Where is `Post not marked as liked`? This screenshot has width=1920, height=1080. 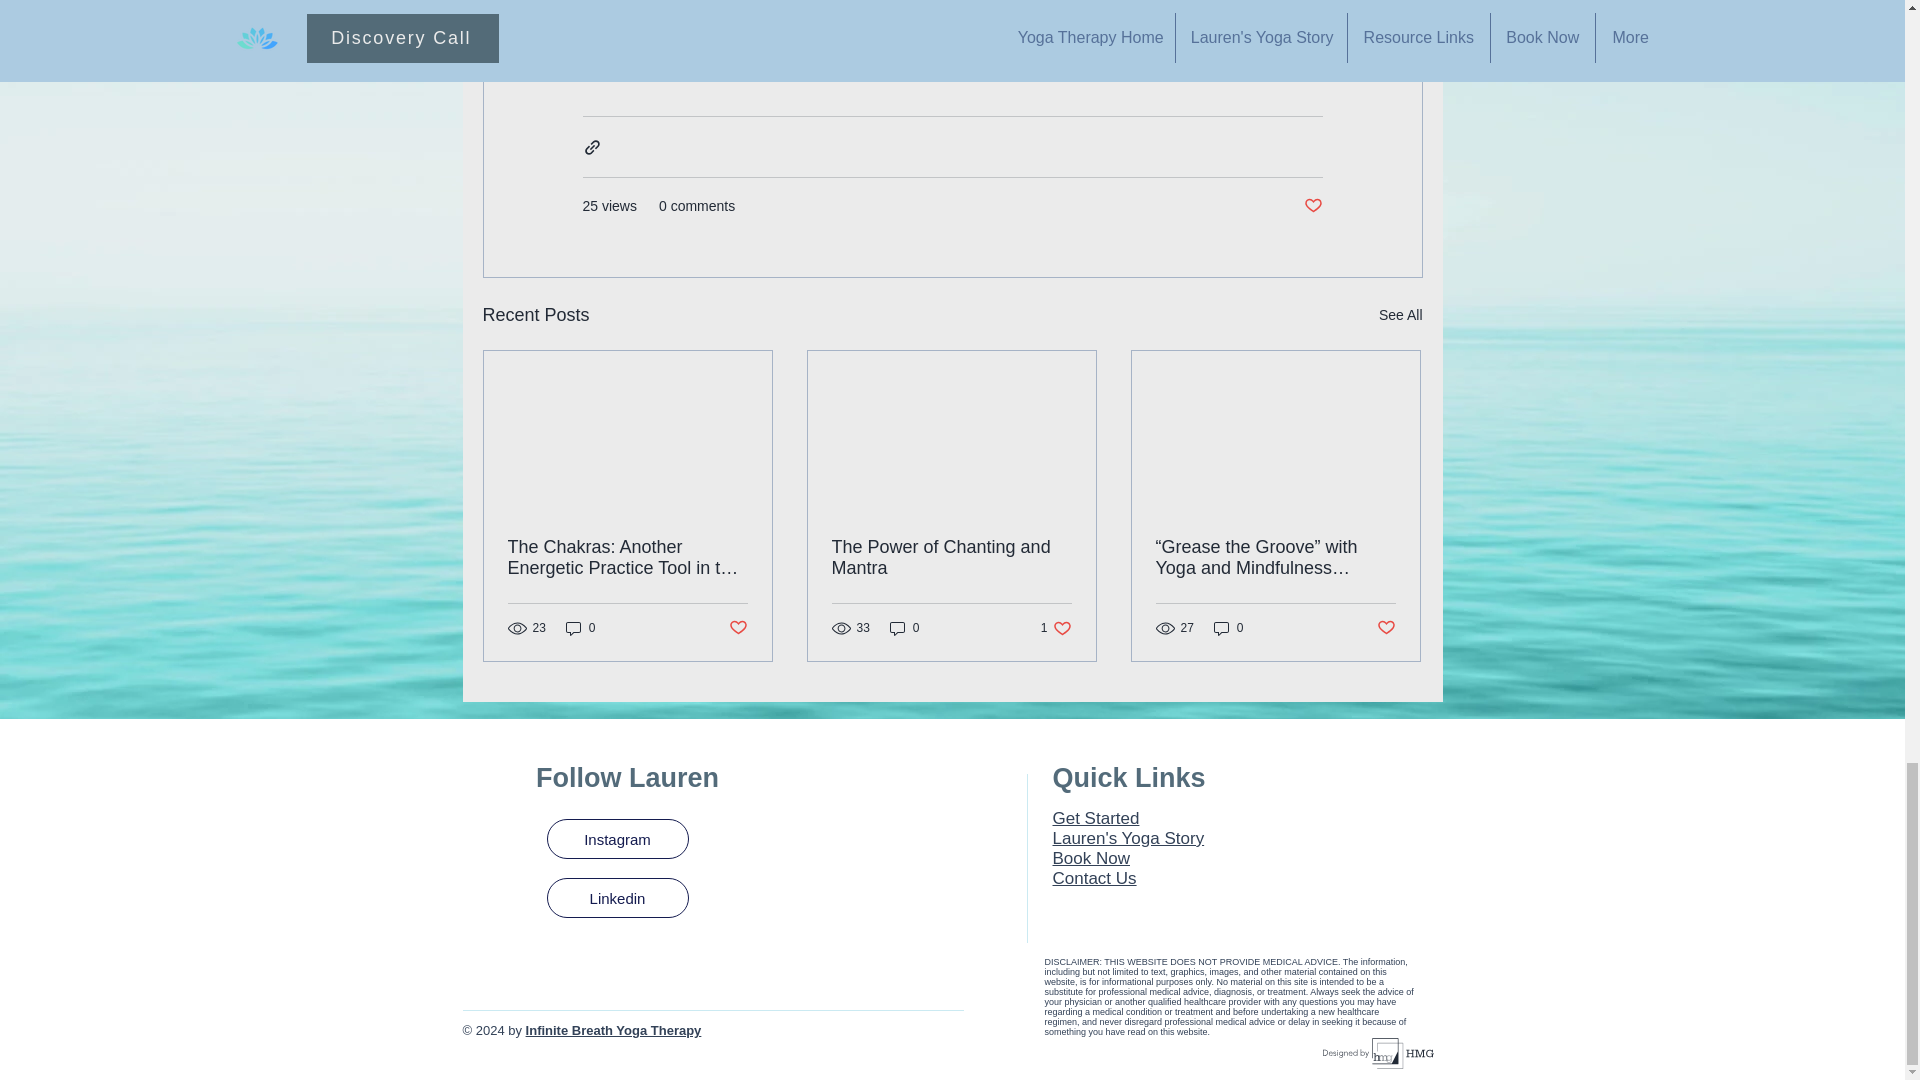 Post not marked as liked is located at coordinates (736, 628).